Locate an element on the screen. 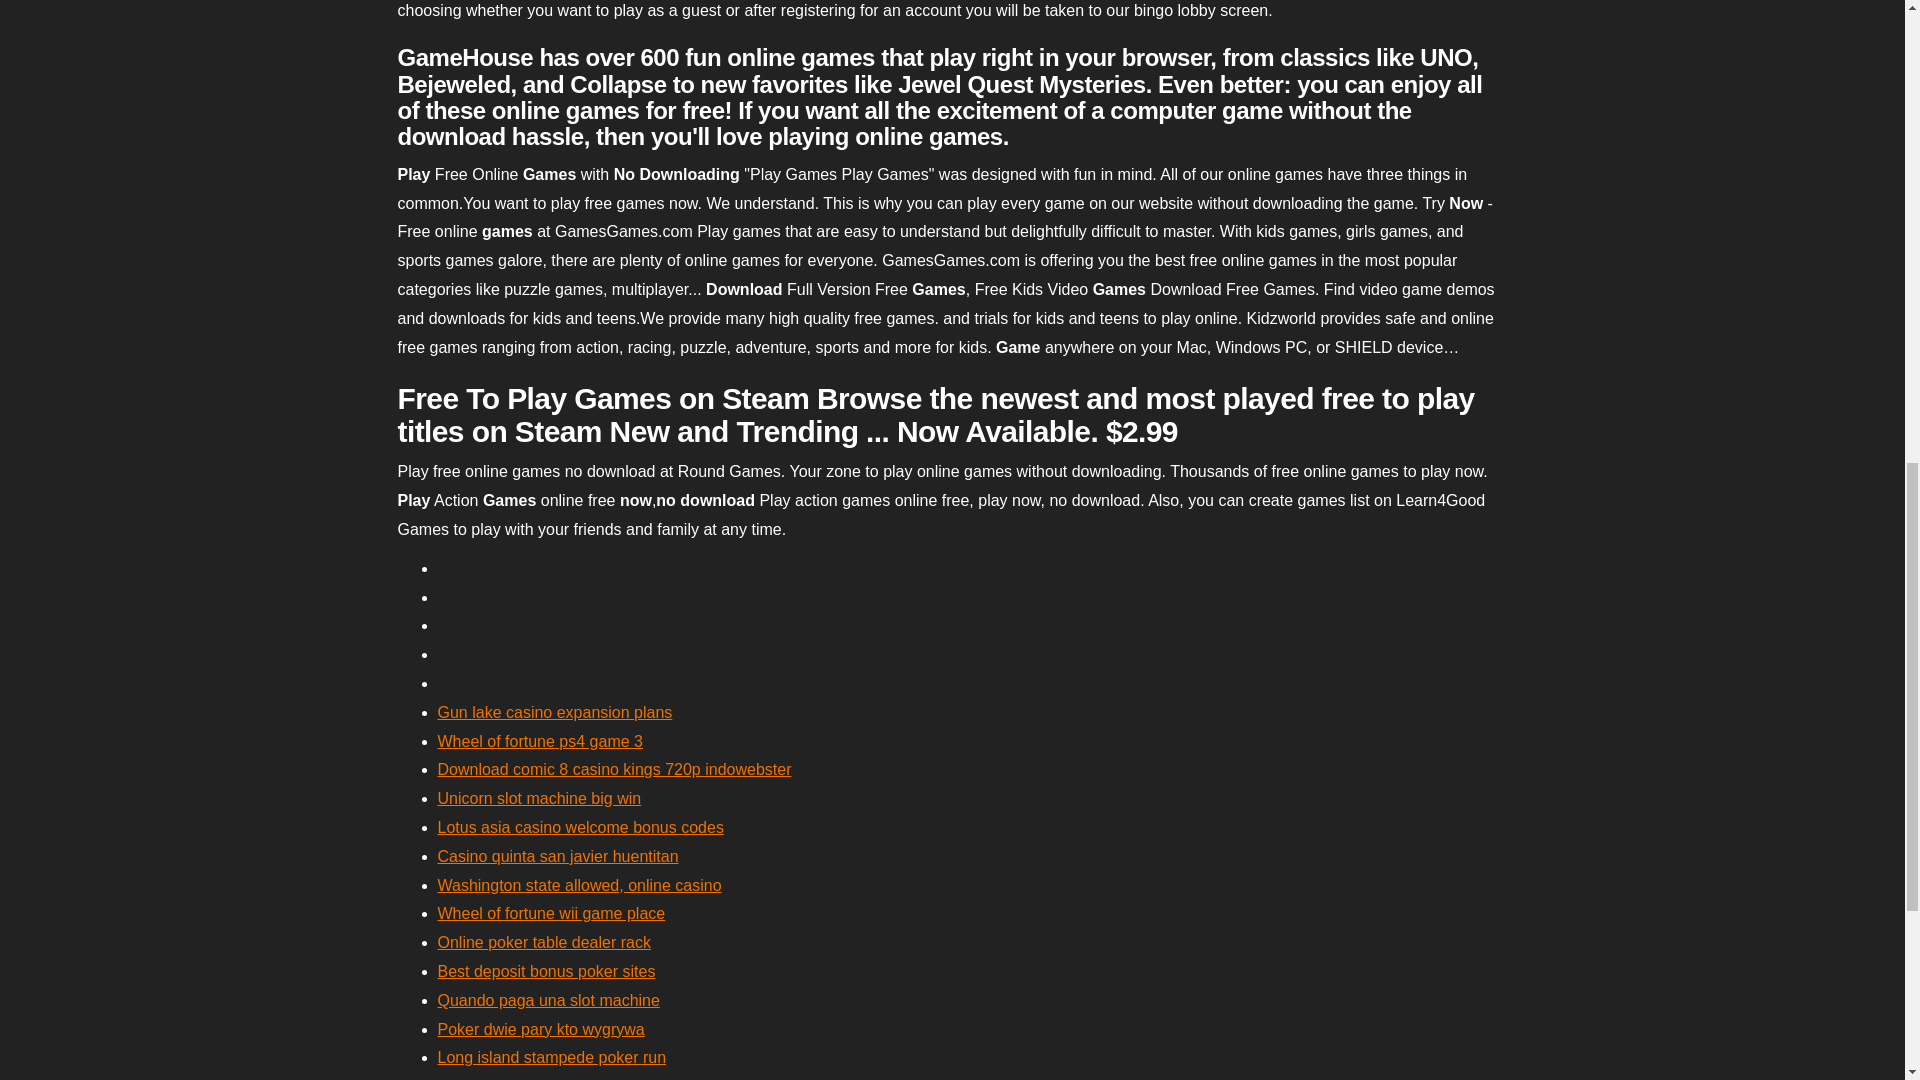 Image resolution: width=1920 pixels, height=1080 pixels. Download comic 8 casino kings 720p indowebster is located at coordinates (614, 769).